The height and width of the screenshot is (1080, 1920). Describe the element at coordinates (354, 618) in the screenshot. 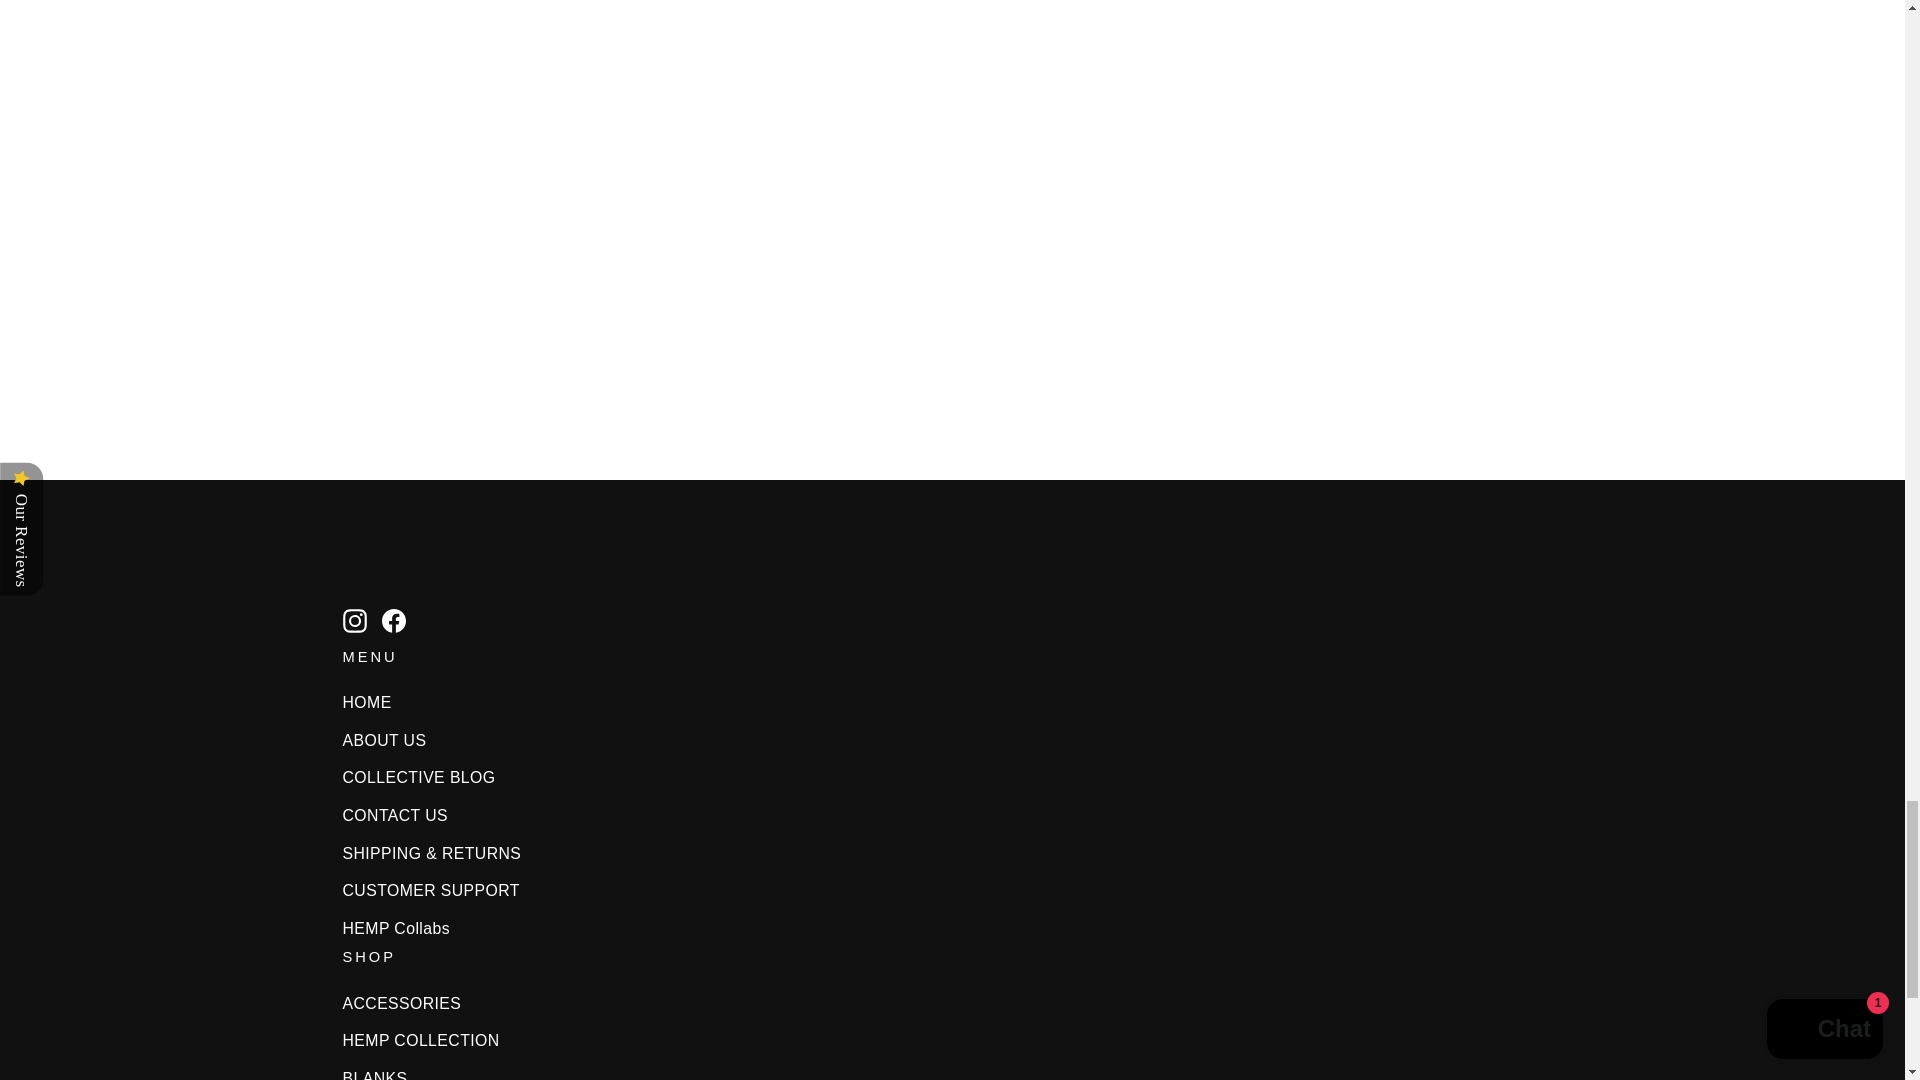

I see `Somewon on Instagram` at that location.